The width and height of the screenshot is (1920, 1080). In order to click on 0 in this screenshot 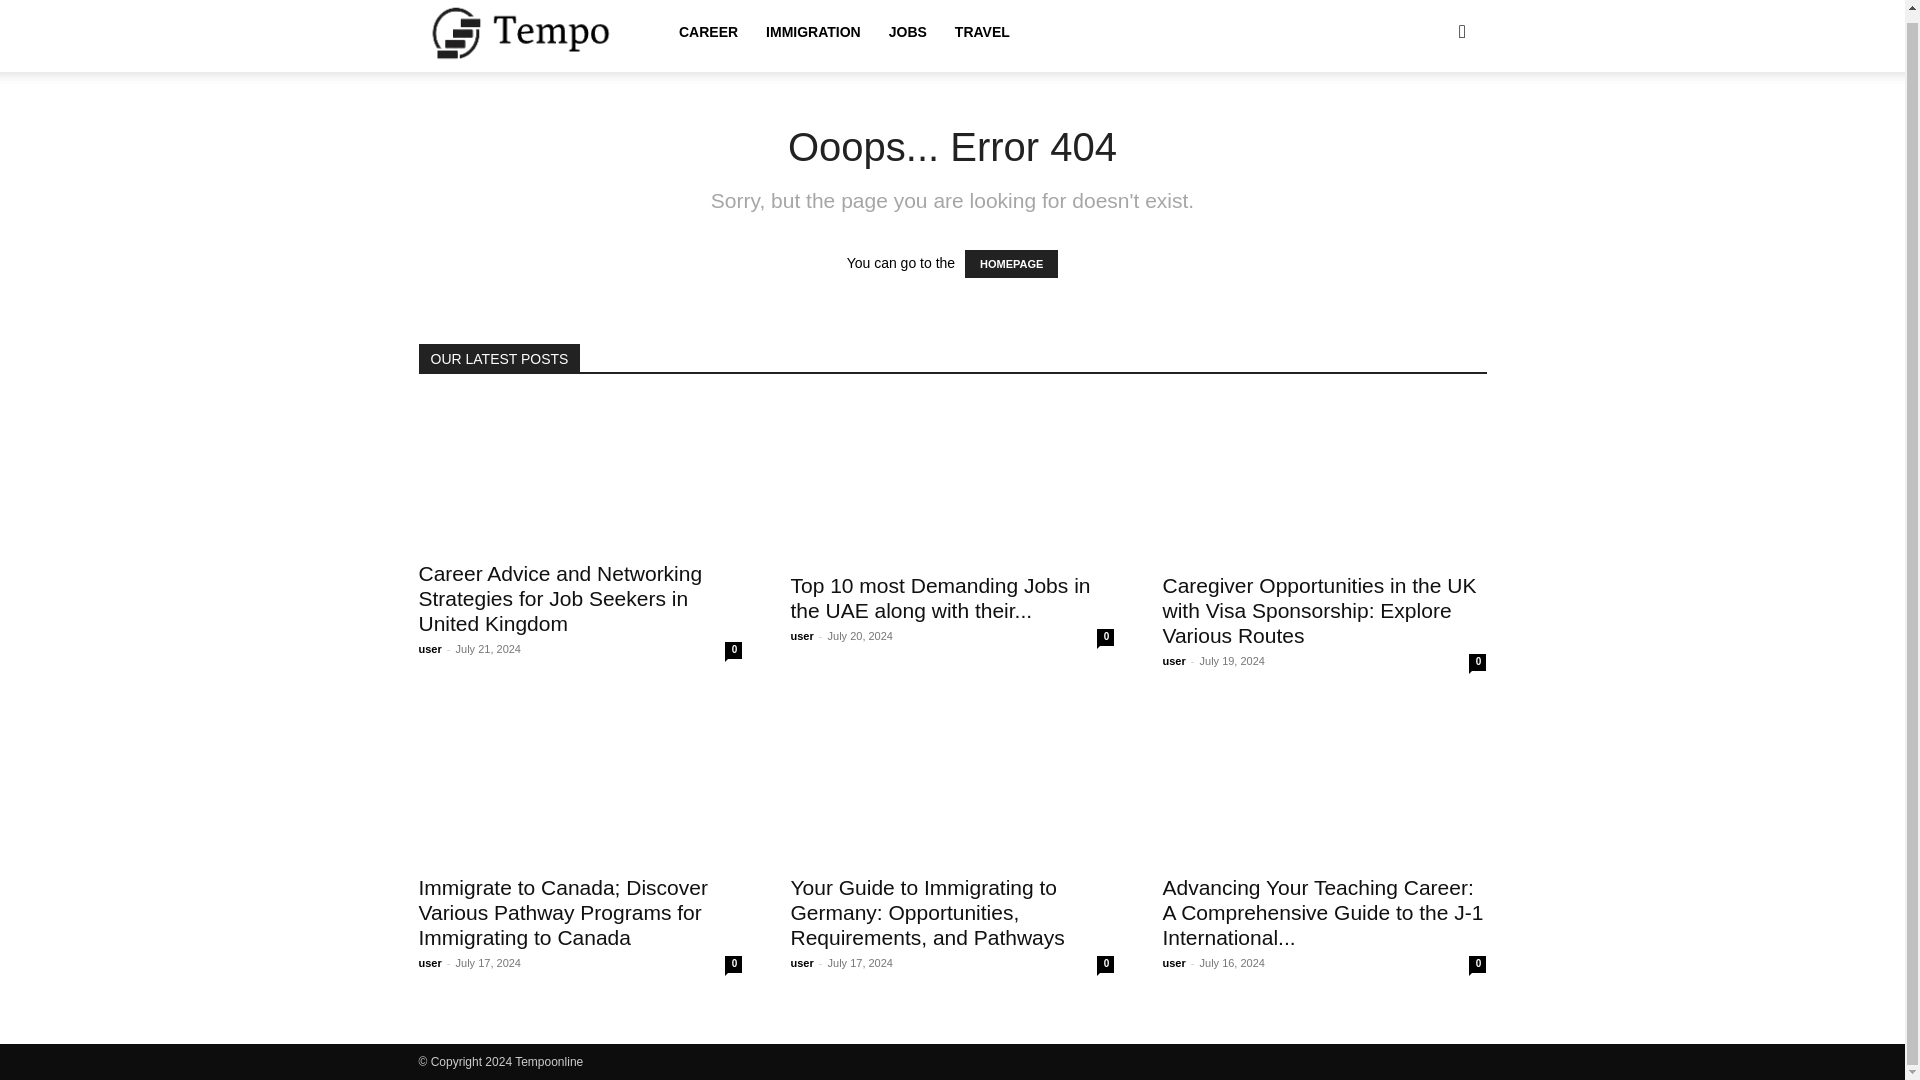, I will do `click(1477, 964)`.